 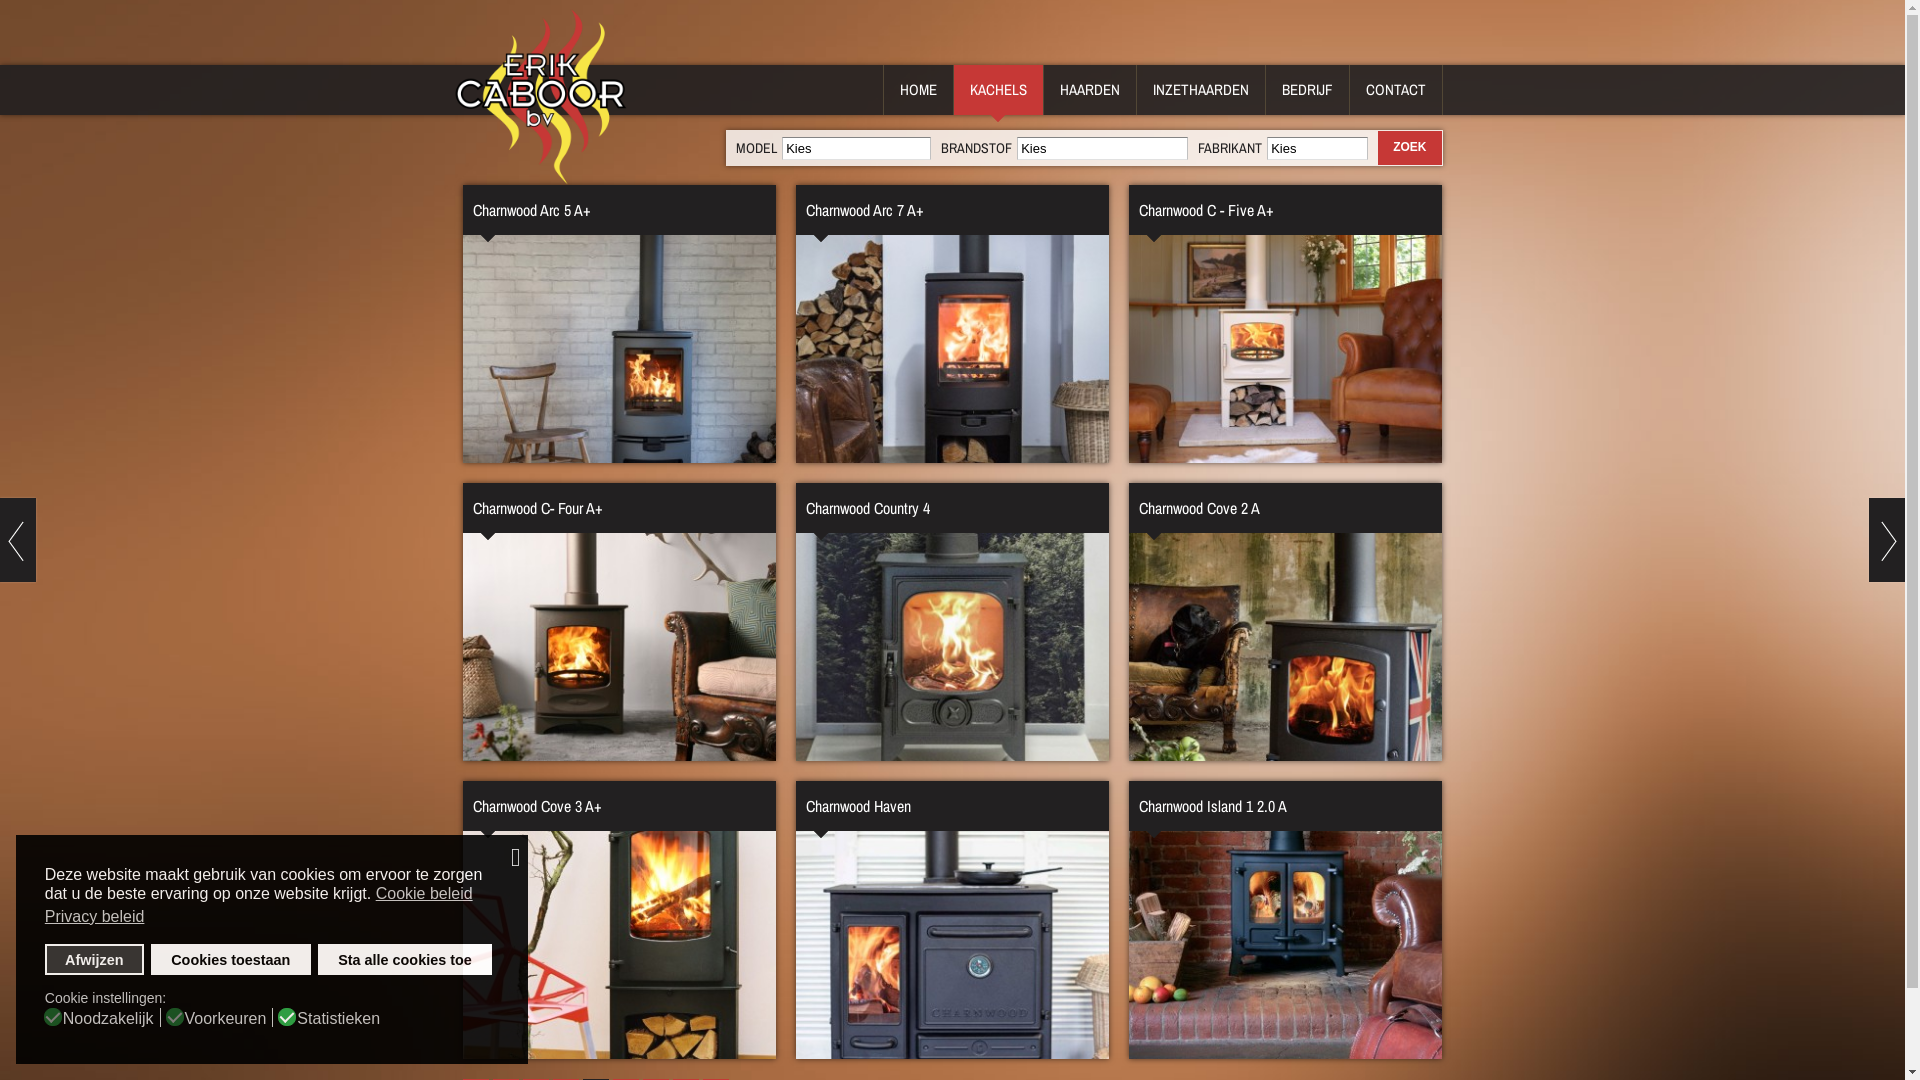 What do you see at coordinates (426, 893) in the screenshot?
I see `Cookie beleid` at bounding box center [426, 893].